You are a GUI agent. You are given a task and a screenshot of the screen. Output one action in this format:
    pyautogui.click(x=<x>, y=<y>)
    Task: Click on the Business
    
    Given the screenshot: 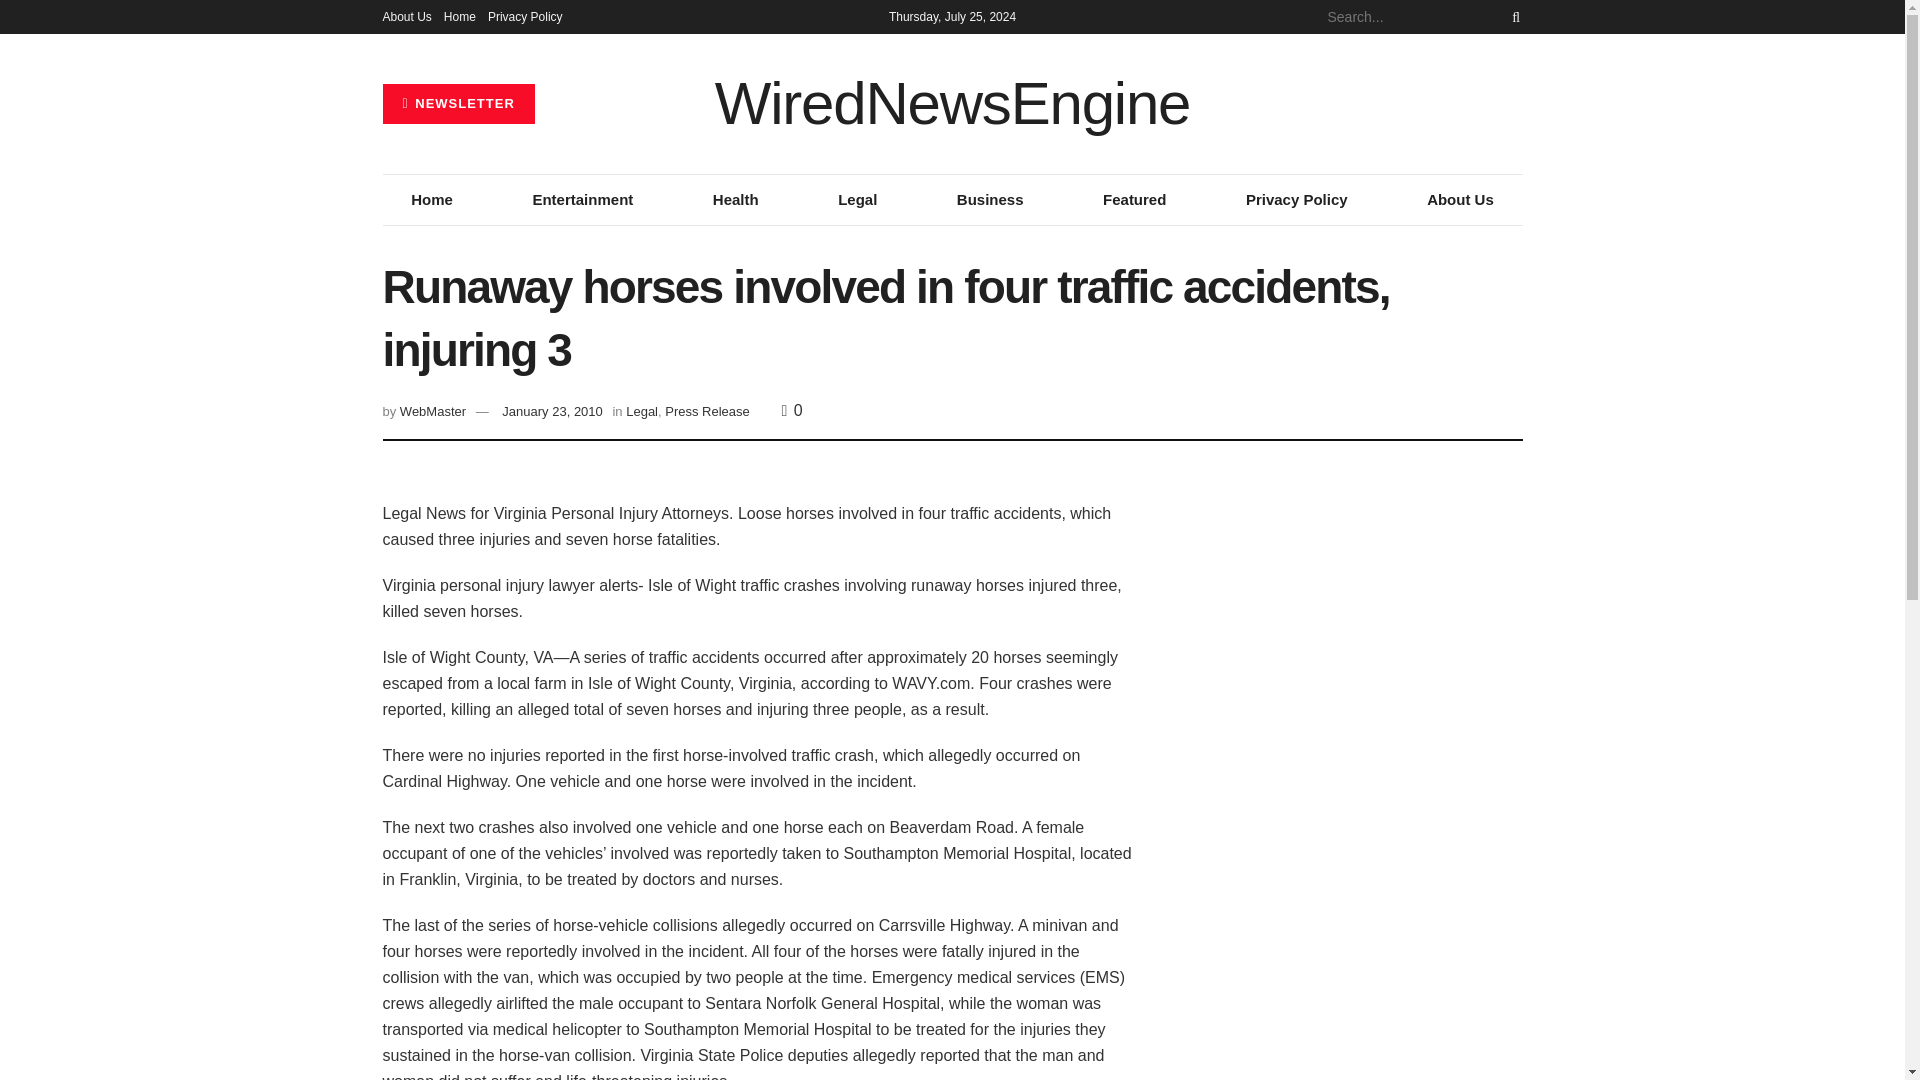 What is the action you would take?
    pyautogui.click(x=990, y=199)
    